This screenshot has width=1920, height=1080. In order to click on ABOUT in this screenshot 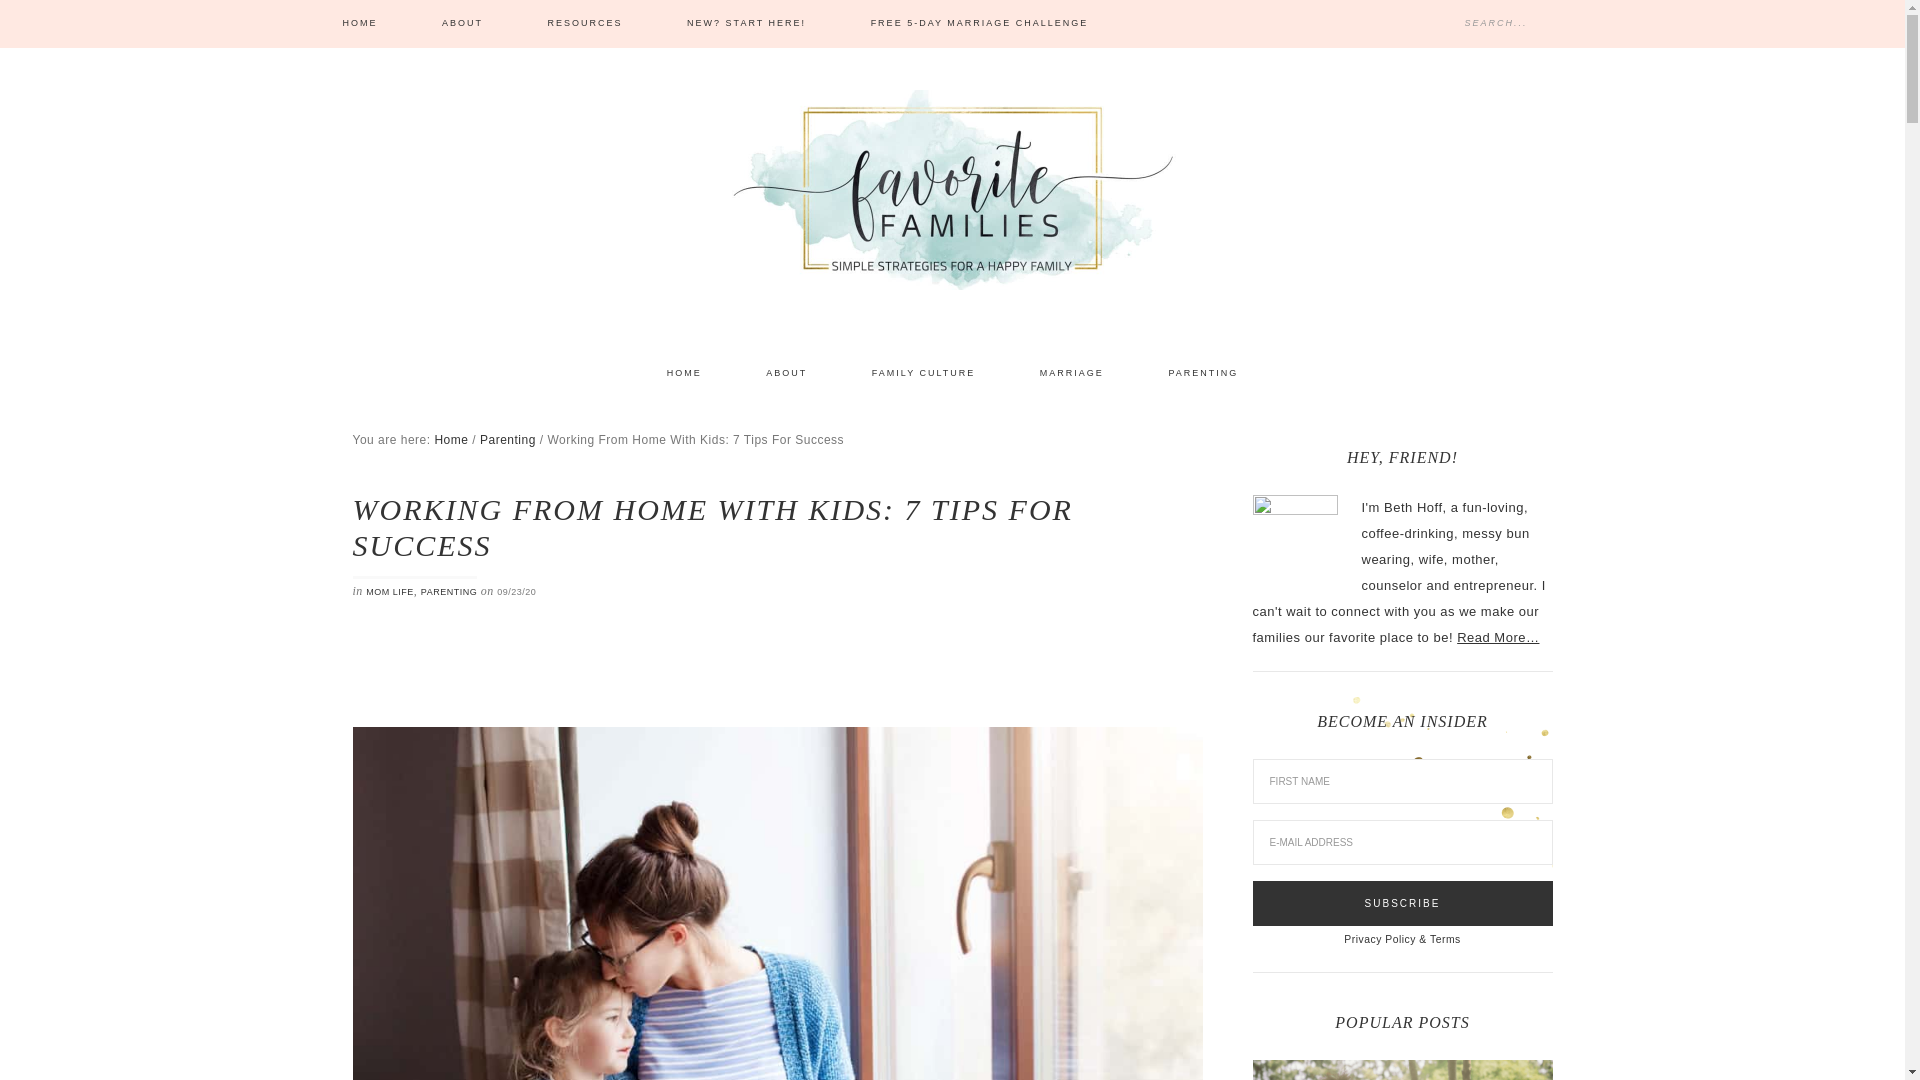, I will do `click(786, 374)`.